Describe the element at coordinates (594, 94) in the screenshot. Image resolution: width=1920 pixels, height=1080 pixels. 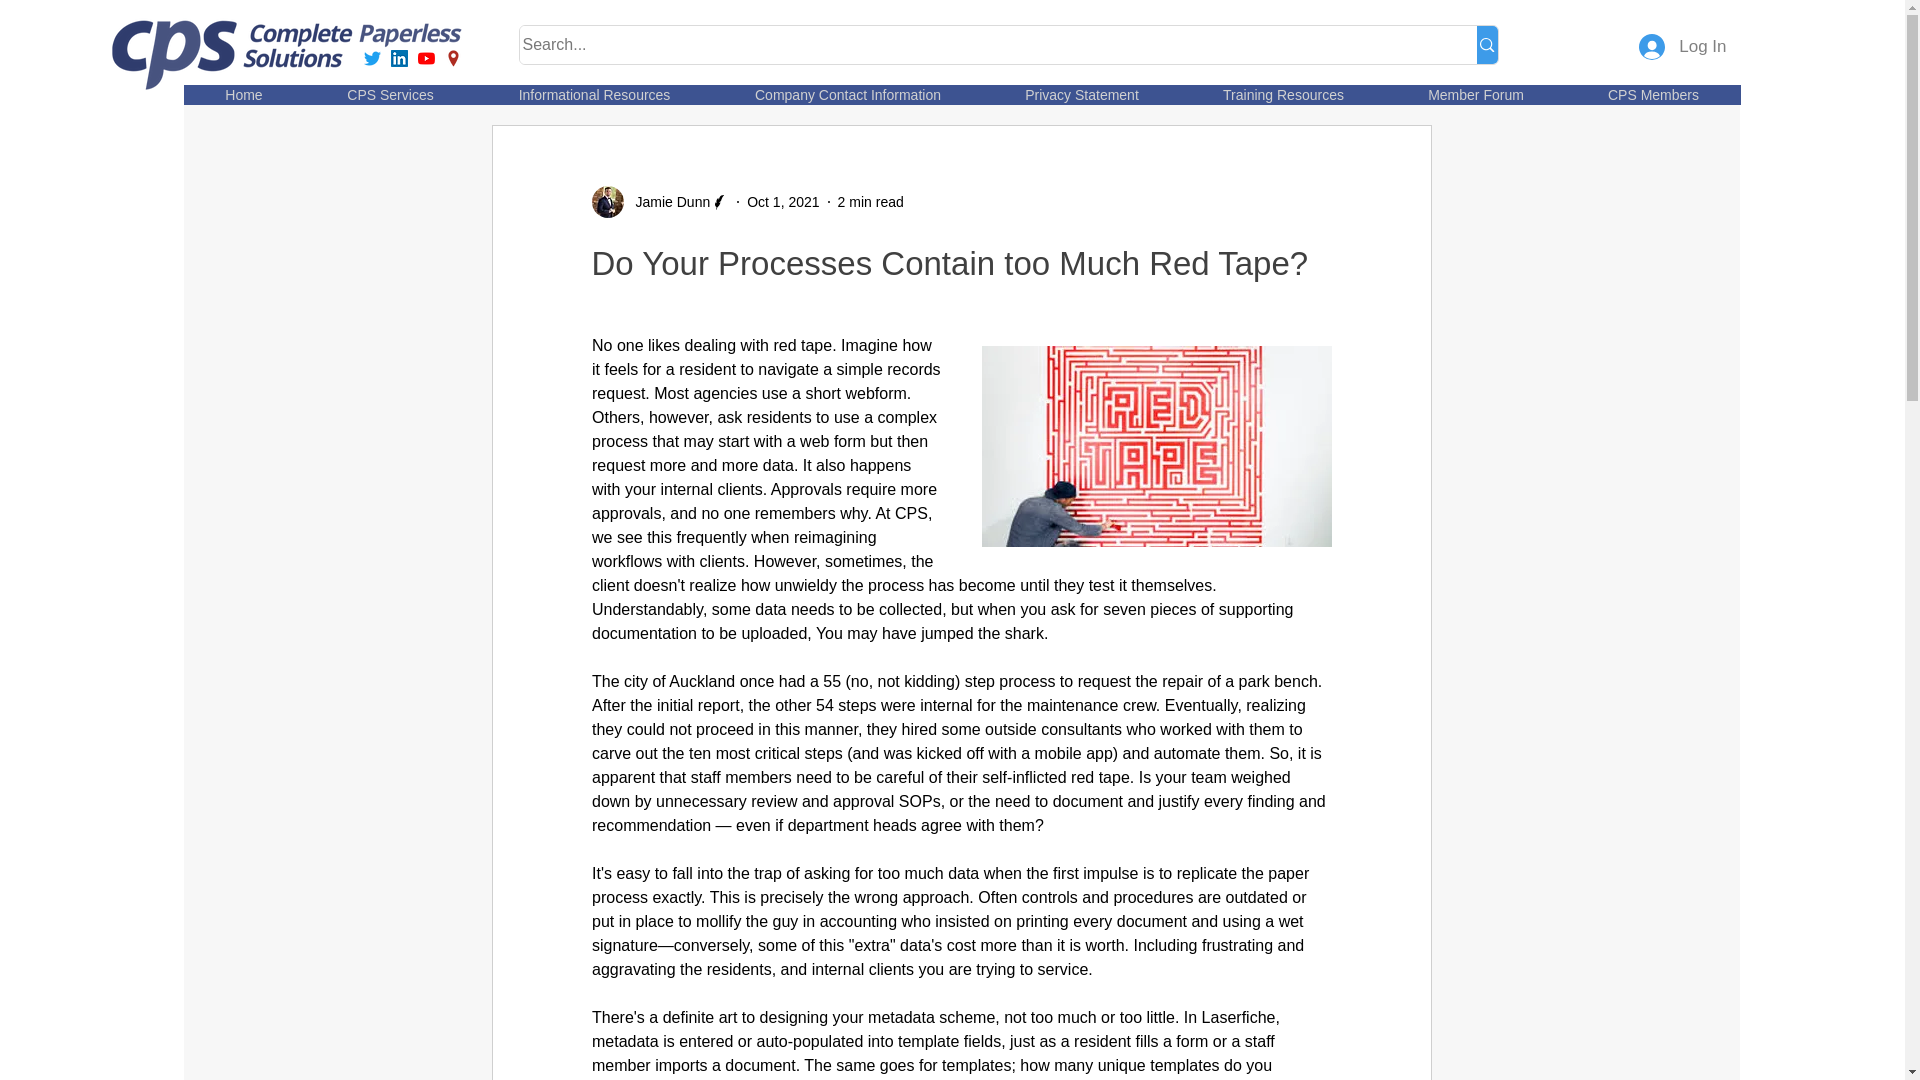
I see `Informational Resources` at that location.